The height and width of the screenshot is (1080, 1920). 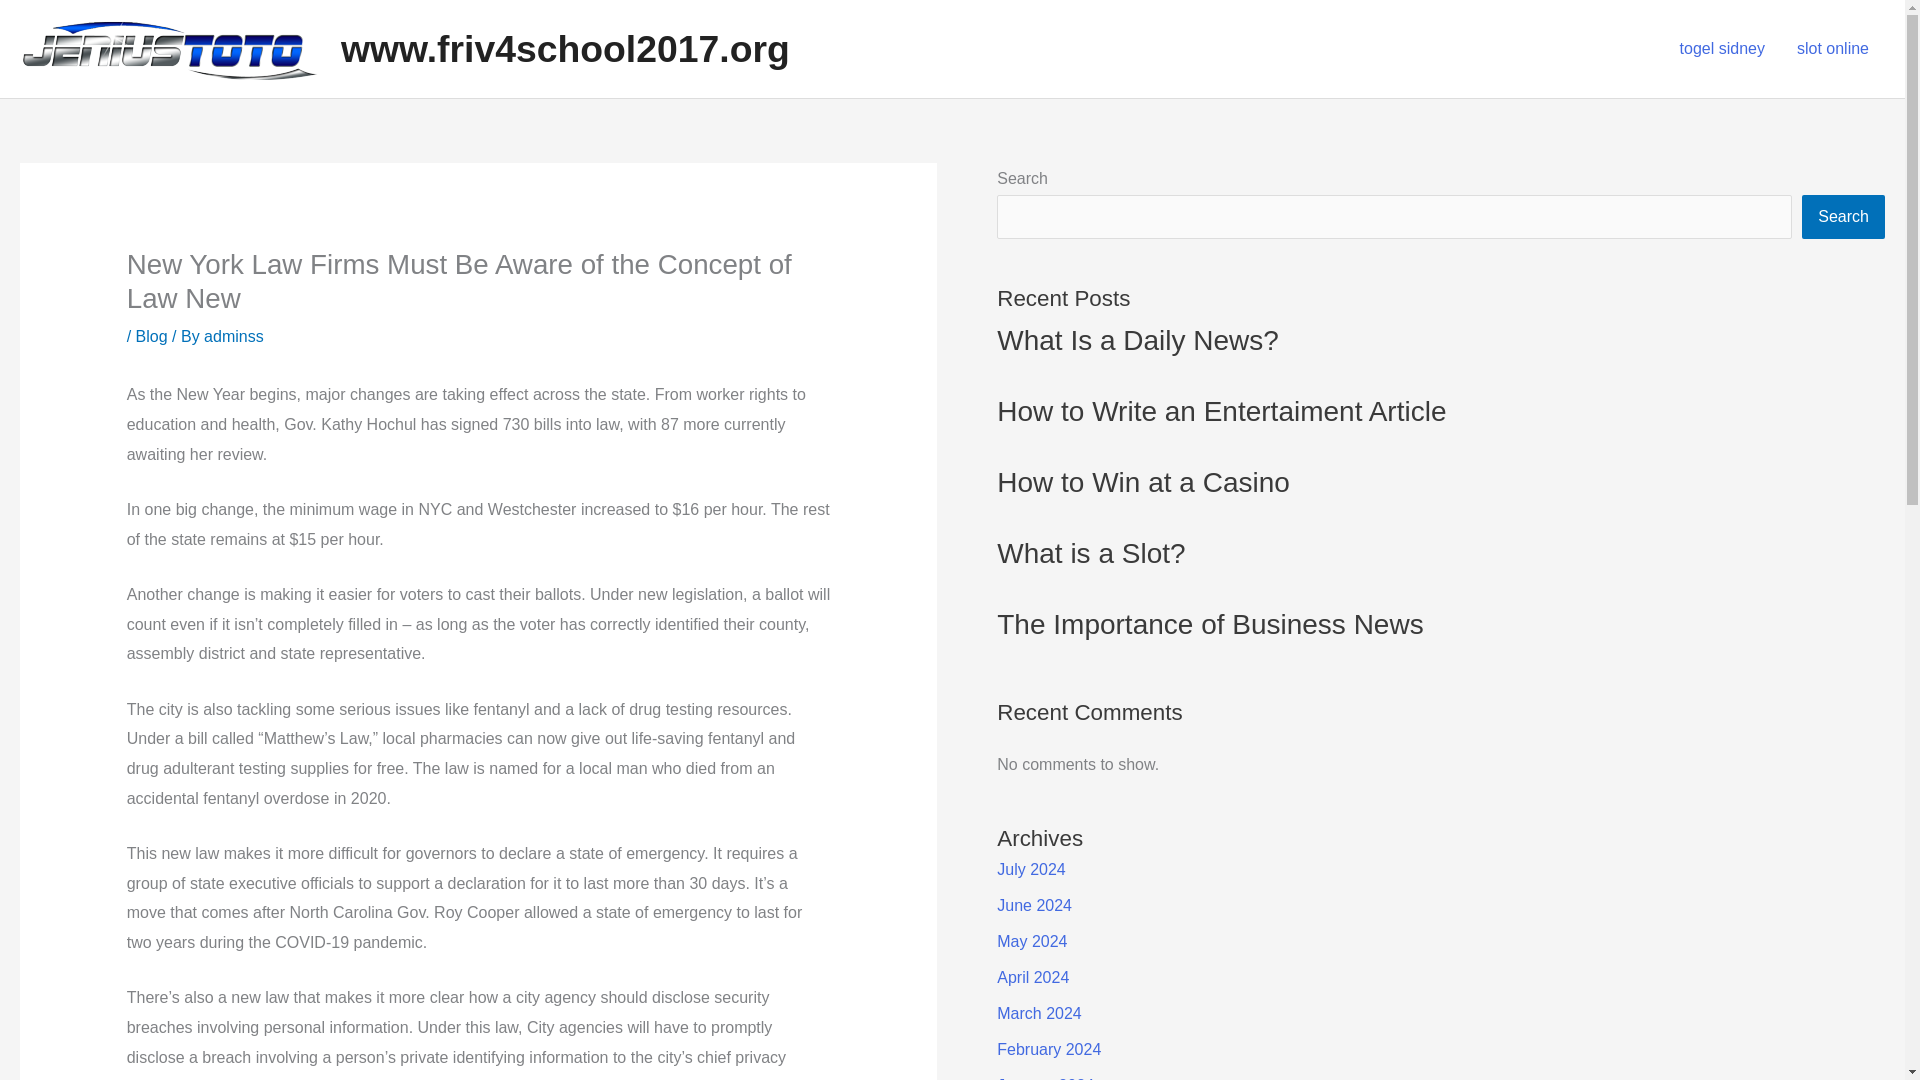 What do you see at coordinates (565, 49) in the screenshot?
I see `www.friv4school2017.org` at bounding box center [565, 49].